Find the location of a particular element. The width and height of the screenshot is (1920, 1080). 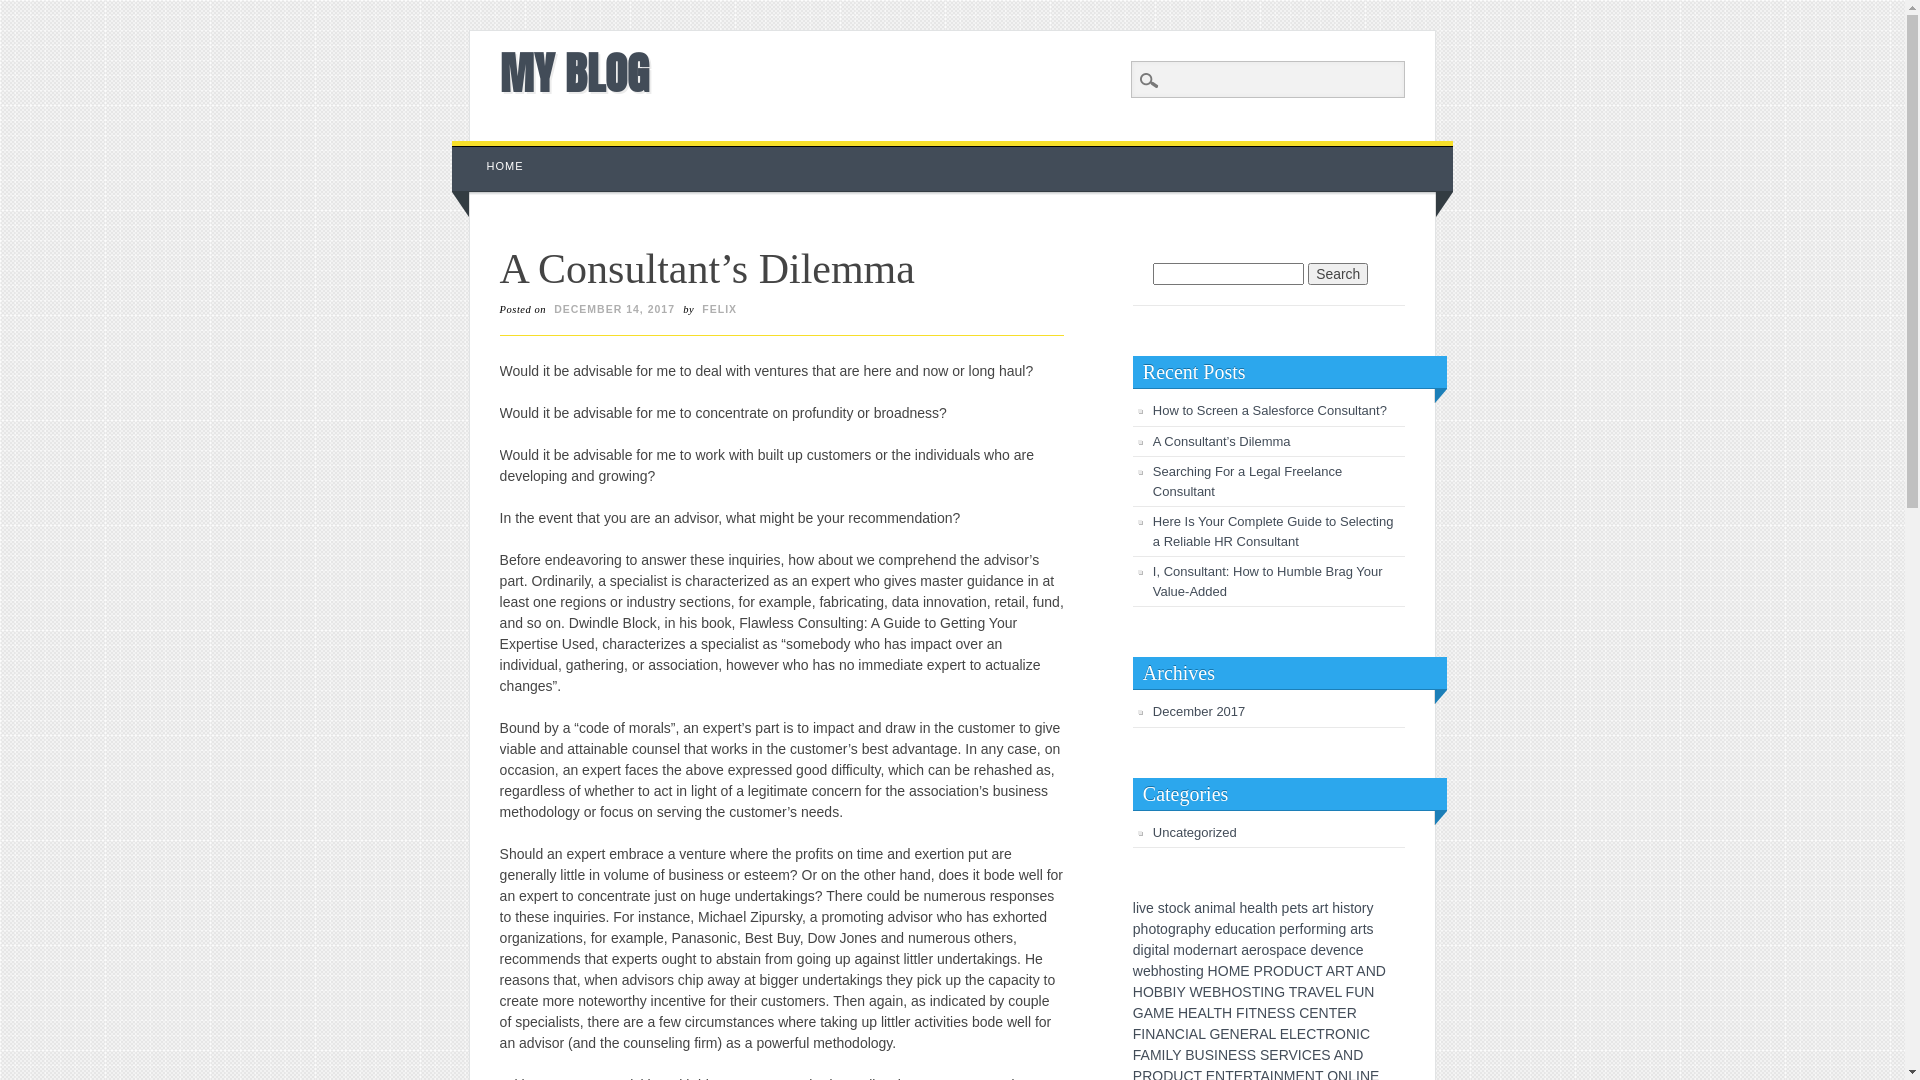

R is located at coordinates (1340, 971).